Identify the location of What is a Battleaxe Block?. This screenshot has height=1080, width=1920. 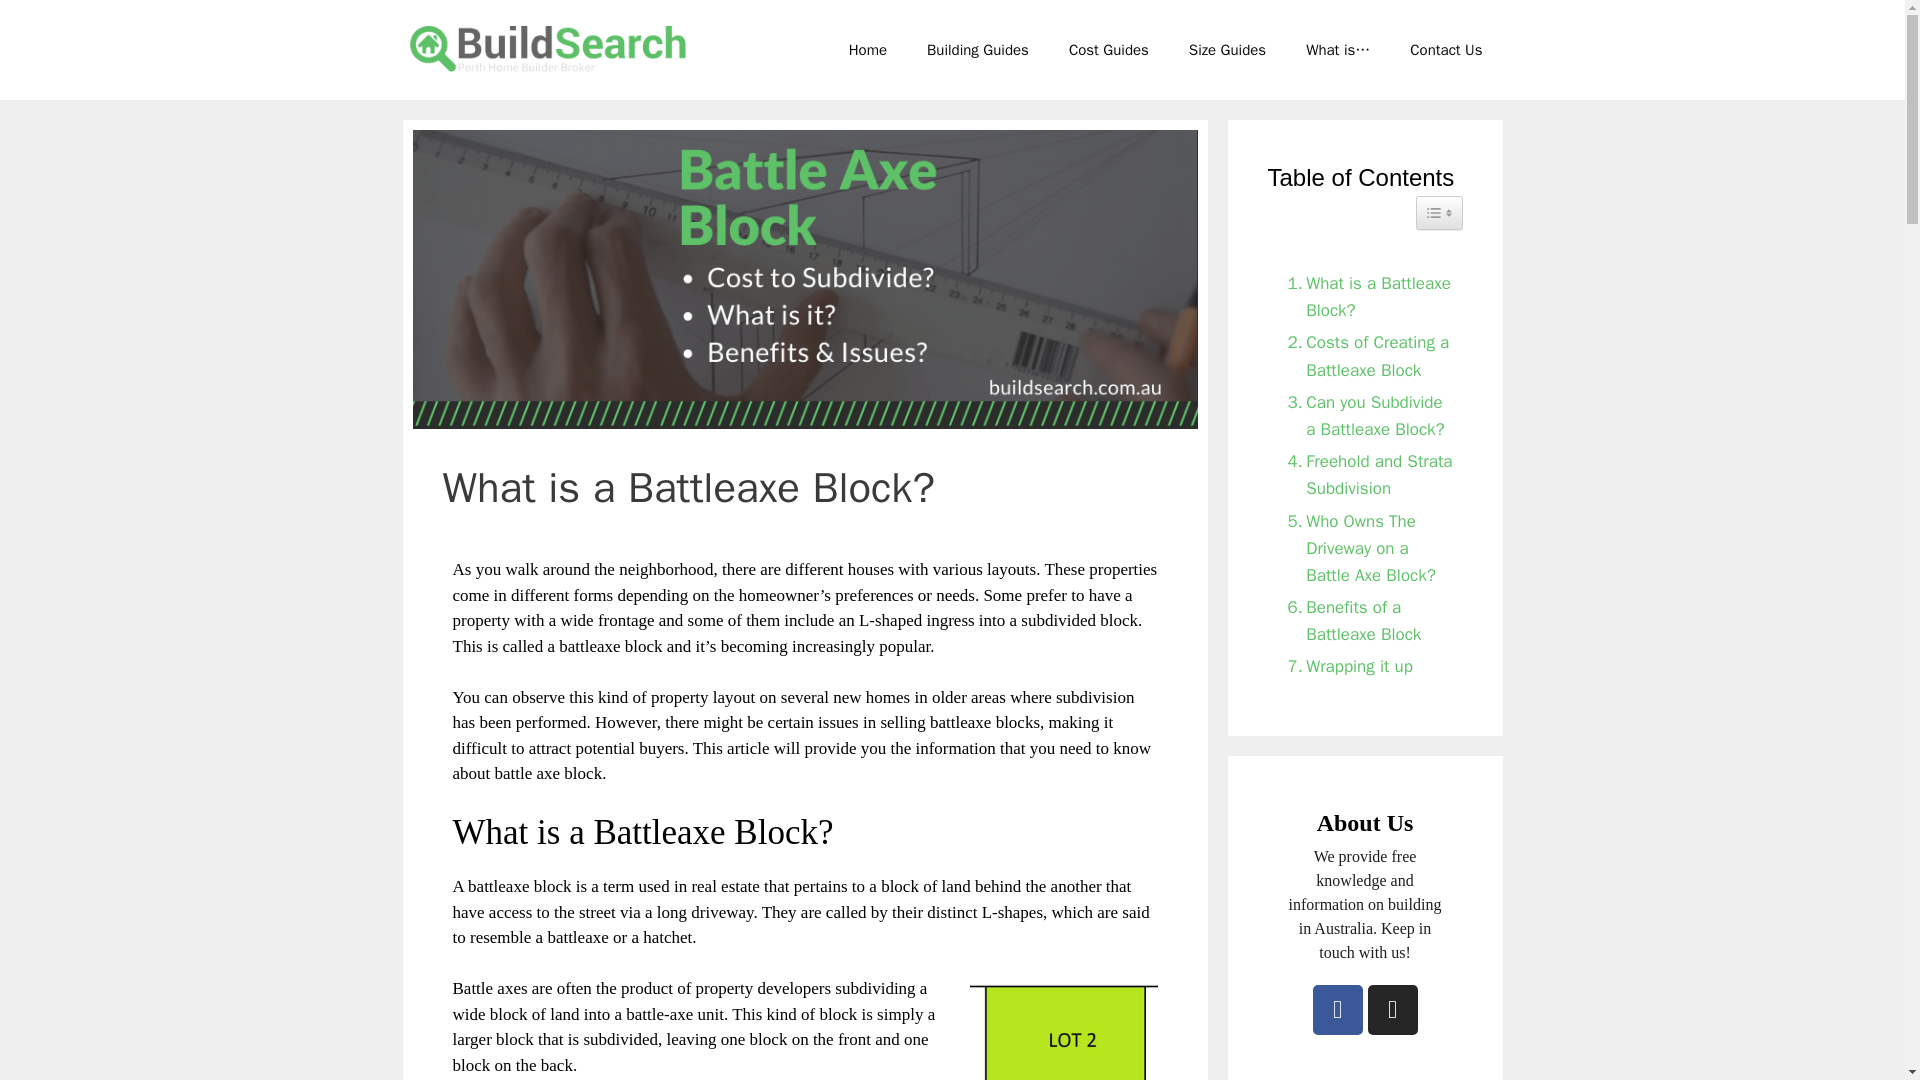
(1366, 297).